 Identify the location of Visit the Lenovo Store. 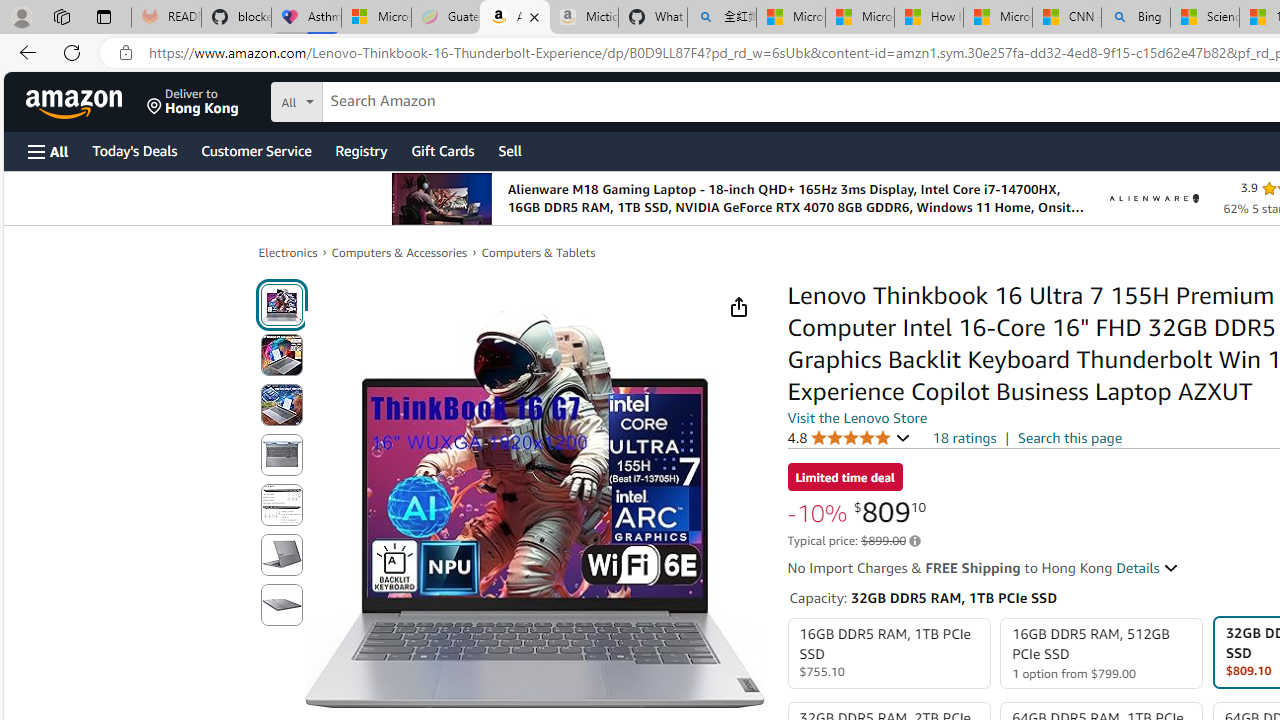
(858, 417).